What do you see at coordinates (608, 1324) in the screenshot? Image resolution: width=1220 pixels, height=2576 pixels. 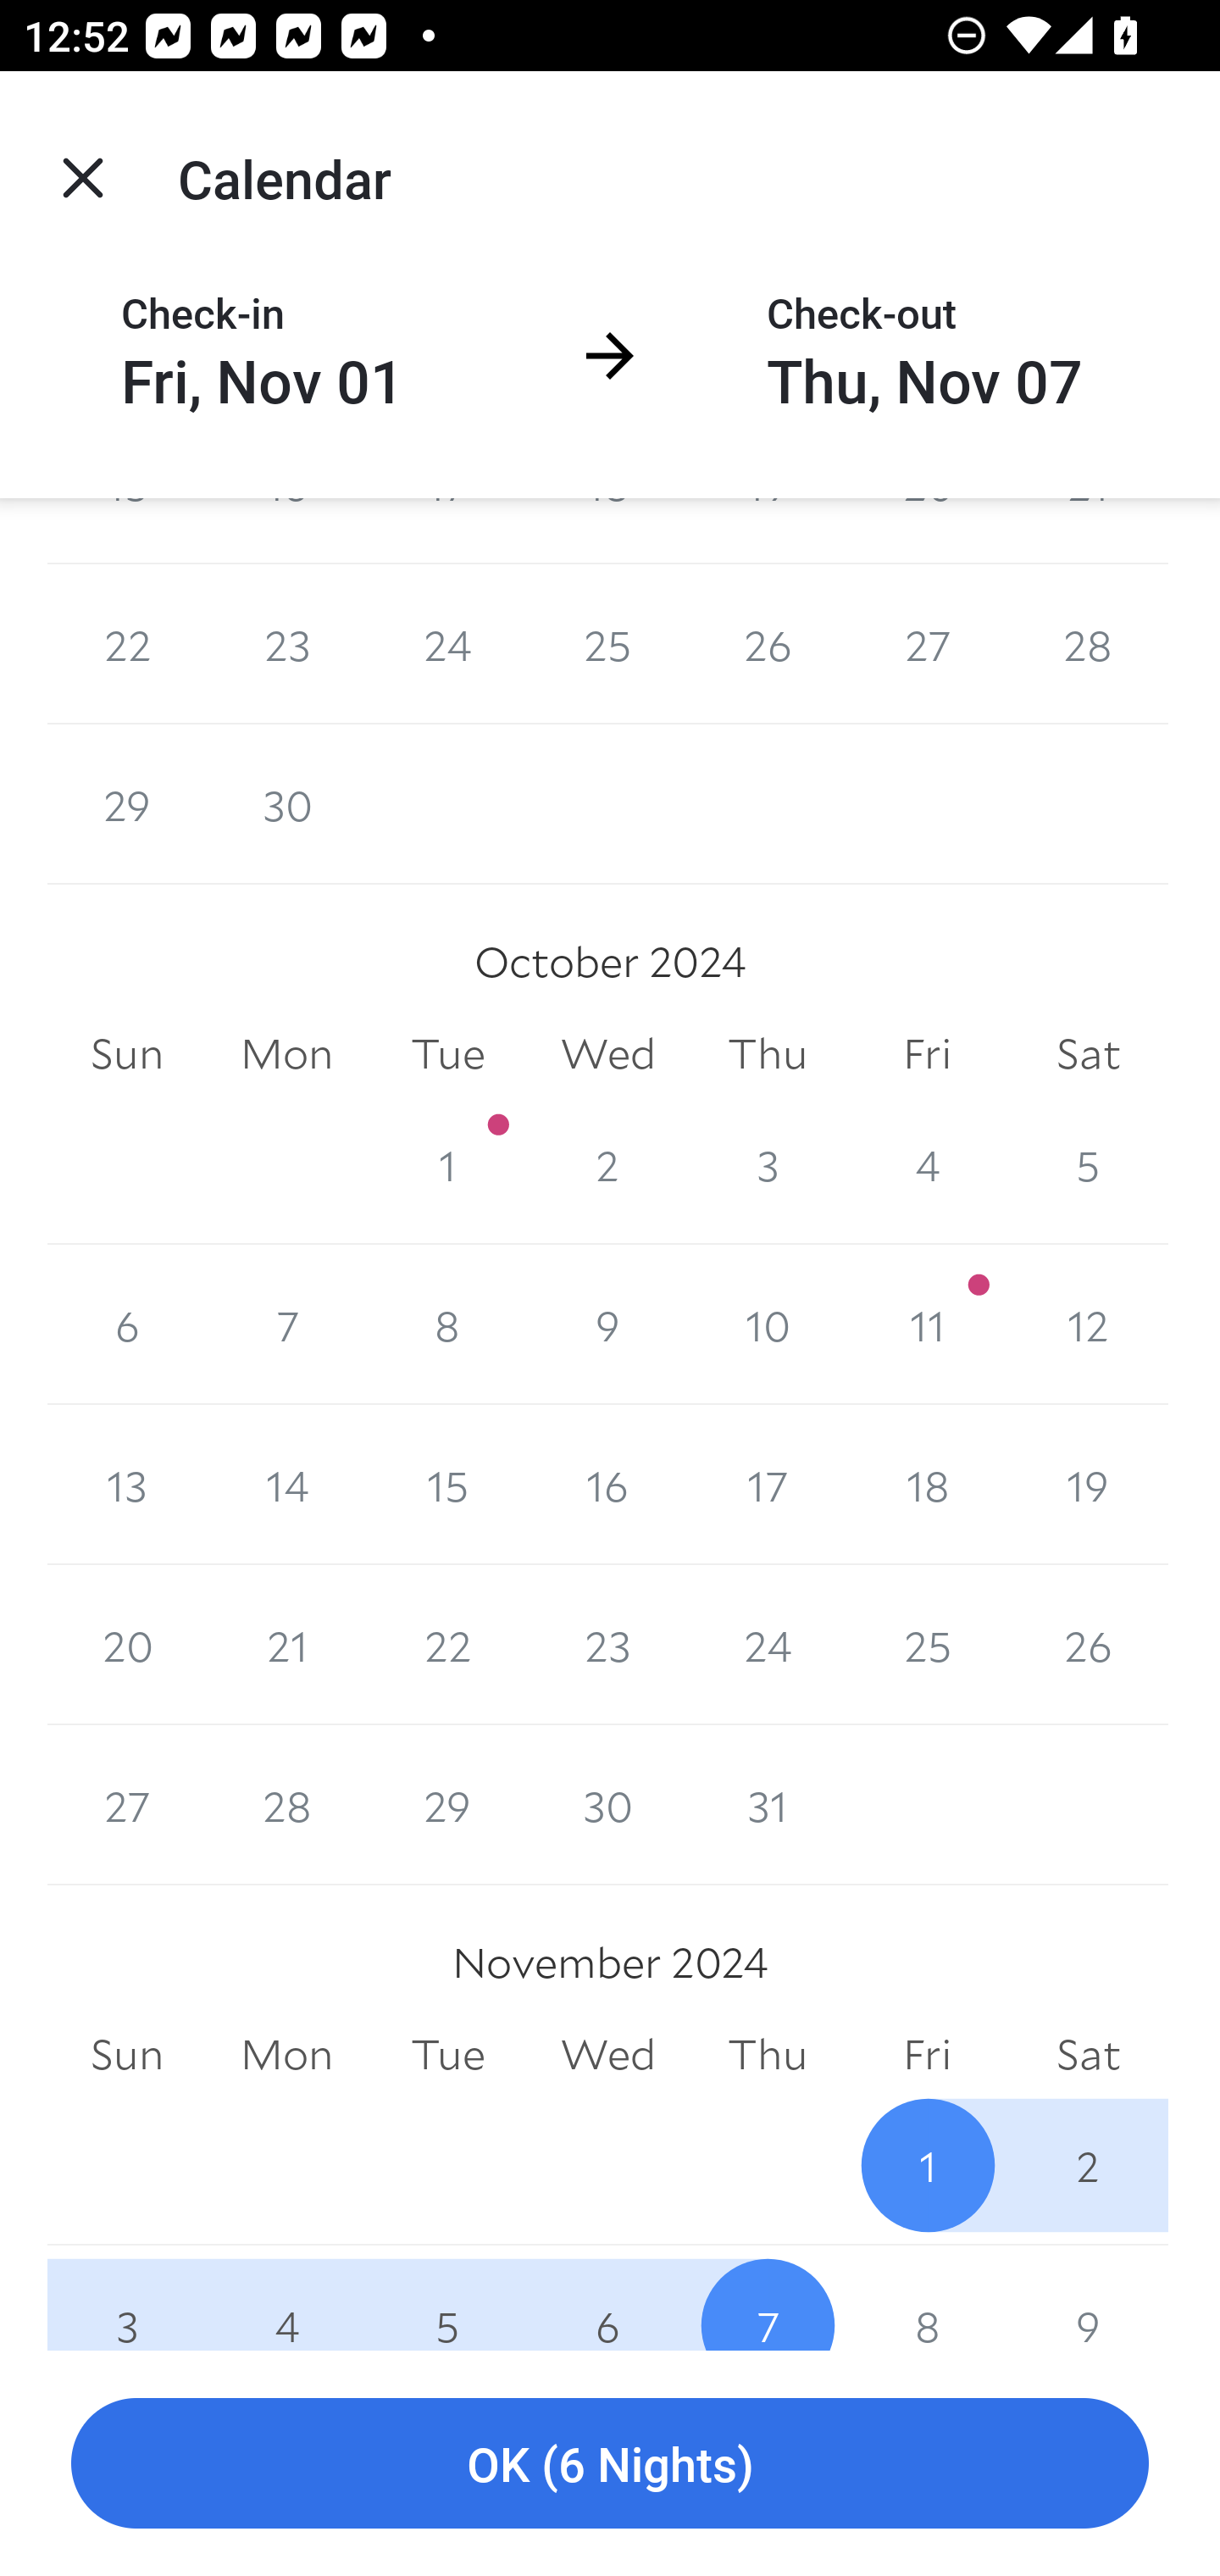 I see `9 9 October 2024` at bounding box center [608, 1324].